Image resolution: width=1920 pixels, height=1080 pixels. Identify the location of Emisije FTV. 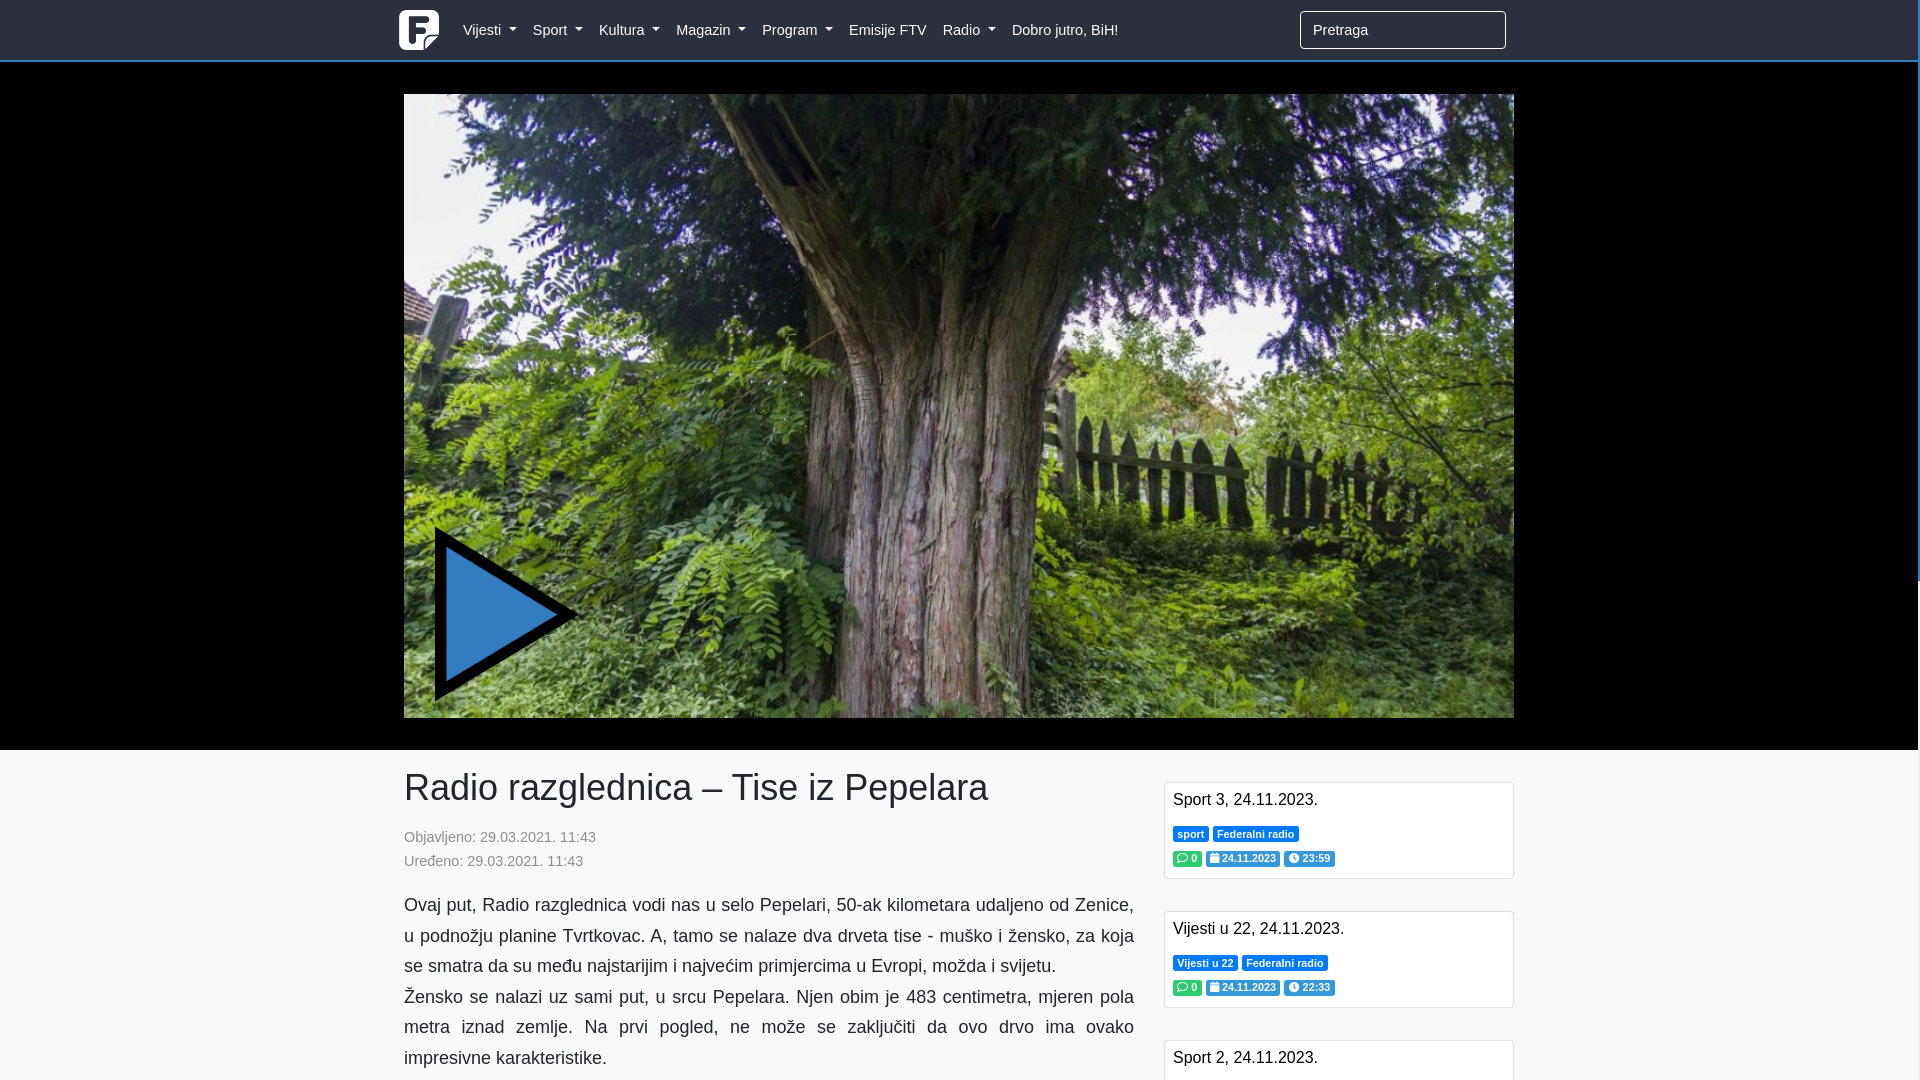
(888, 28).